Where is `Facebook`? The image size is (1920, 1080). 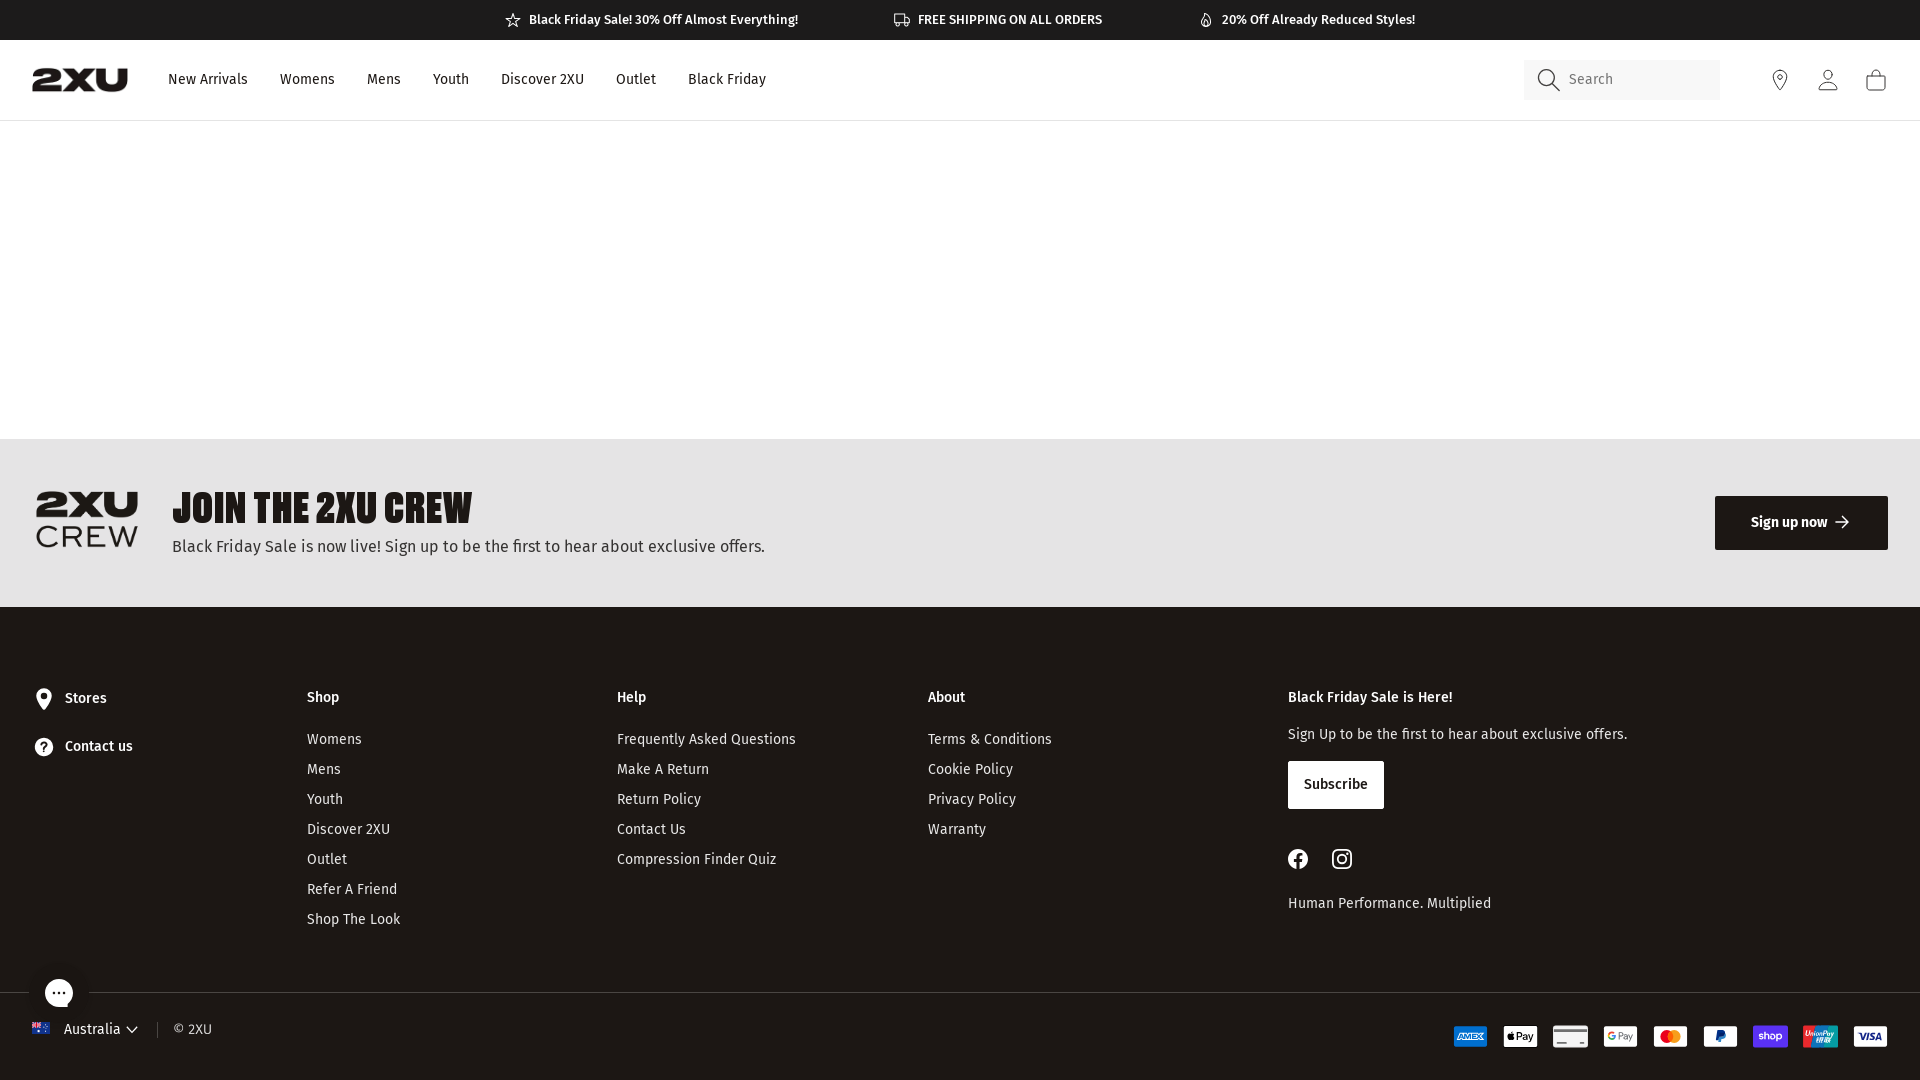 Facebook is located at coordinates (1298, 859).